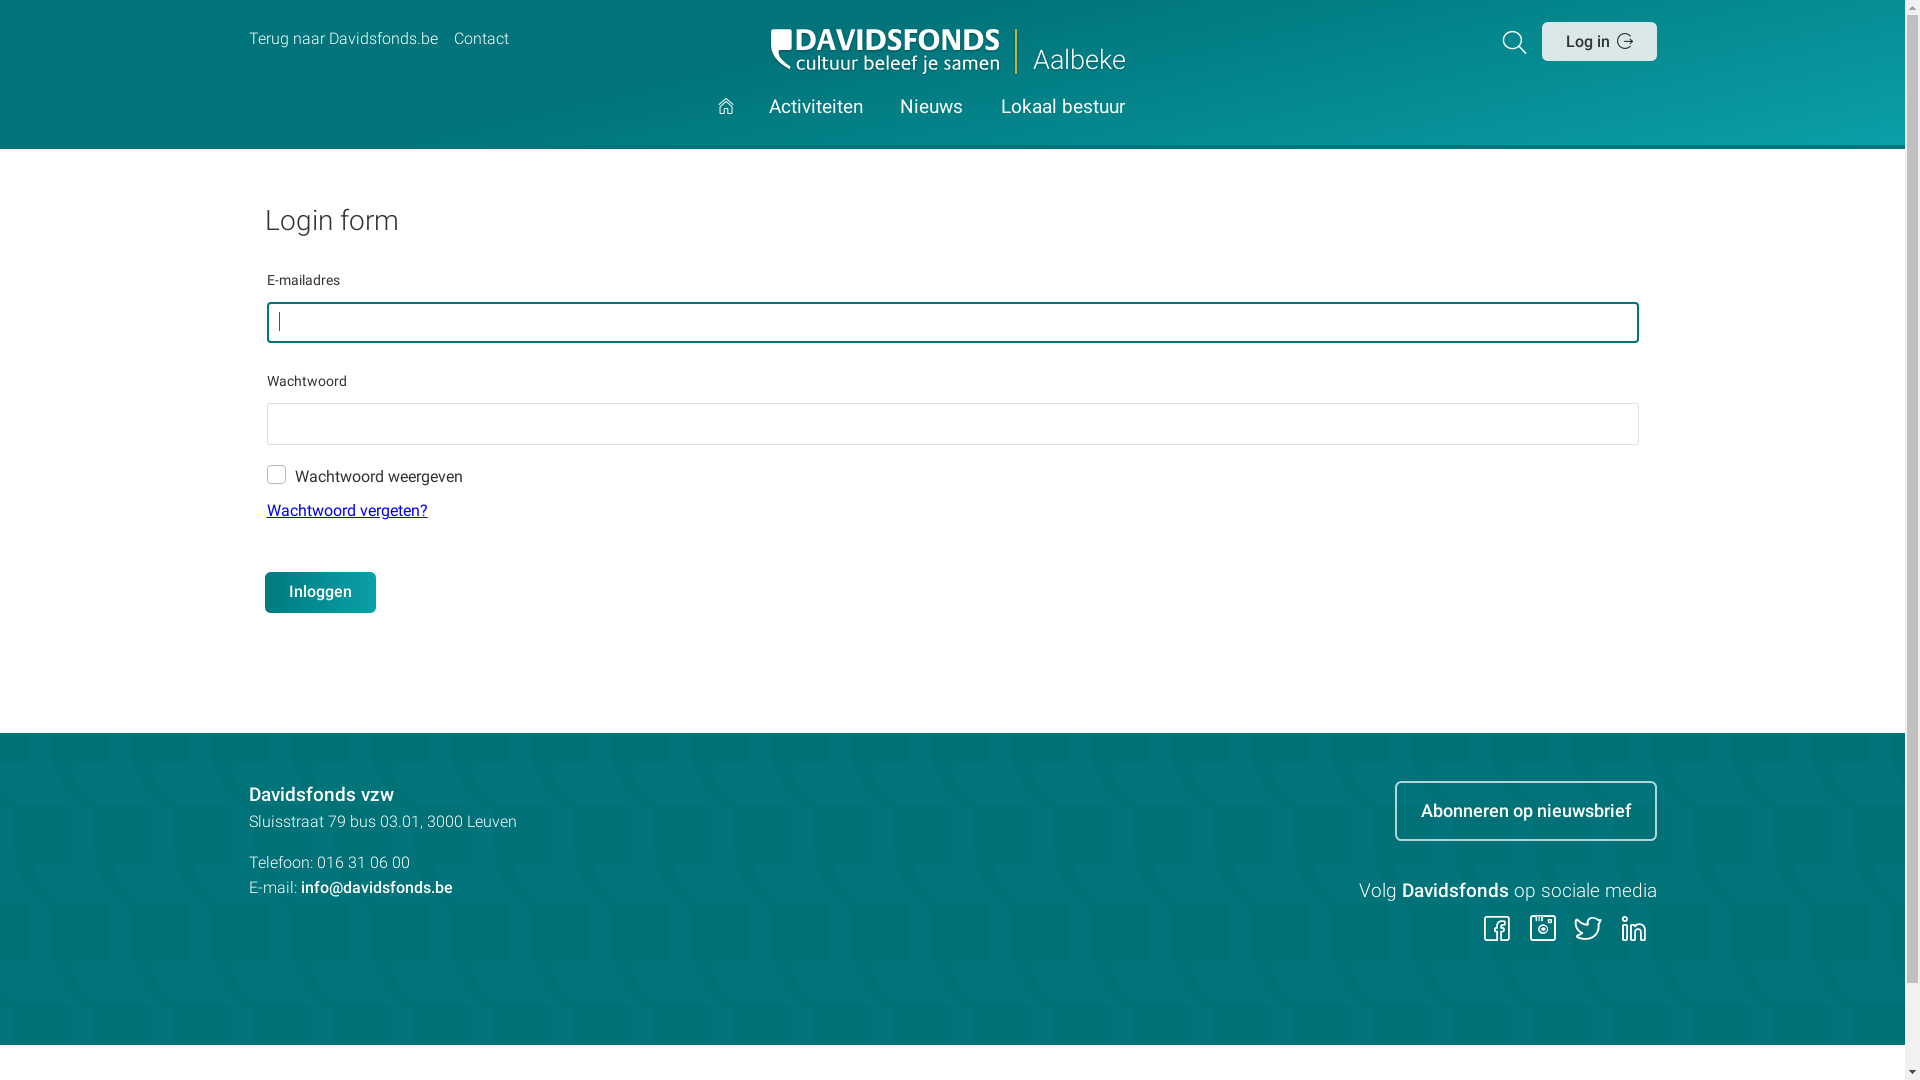 The width and height of the screenshot is (1920, 1080). I want to click on Terug naar Davidsfonds.be, so click(342, 40).